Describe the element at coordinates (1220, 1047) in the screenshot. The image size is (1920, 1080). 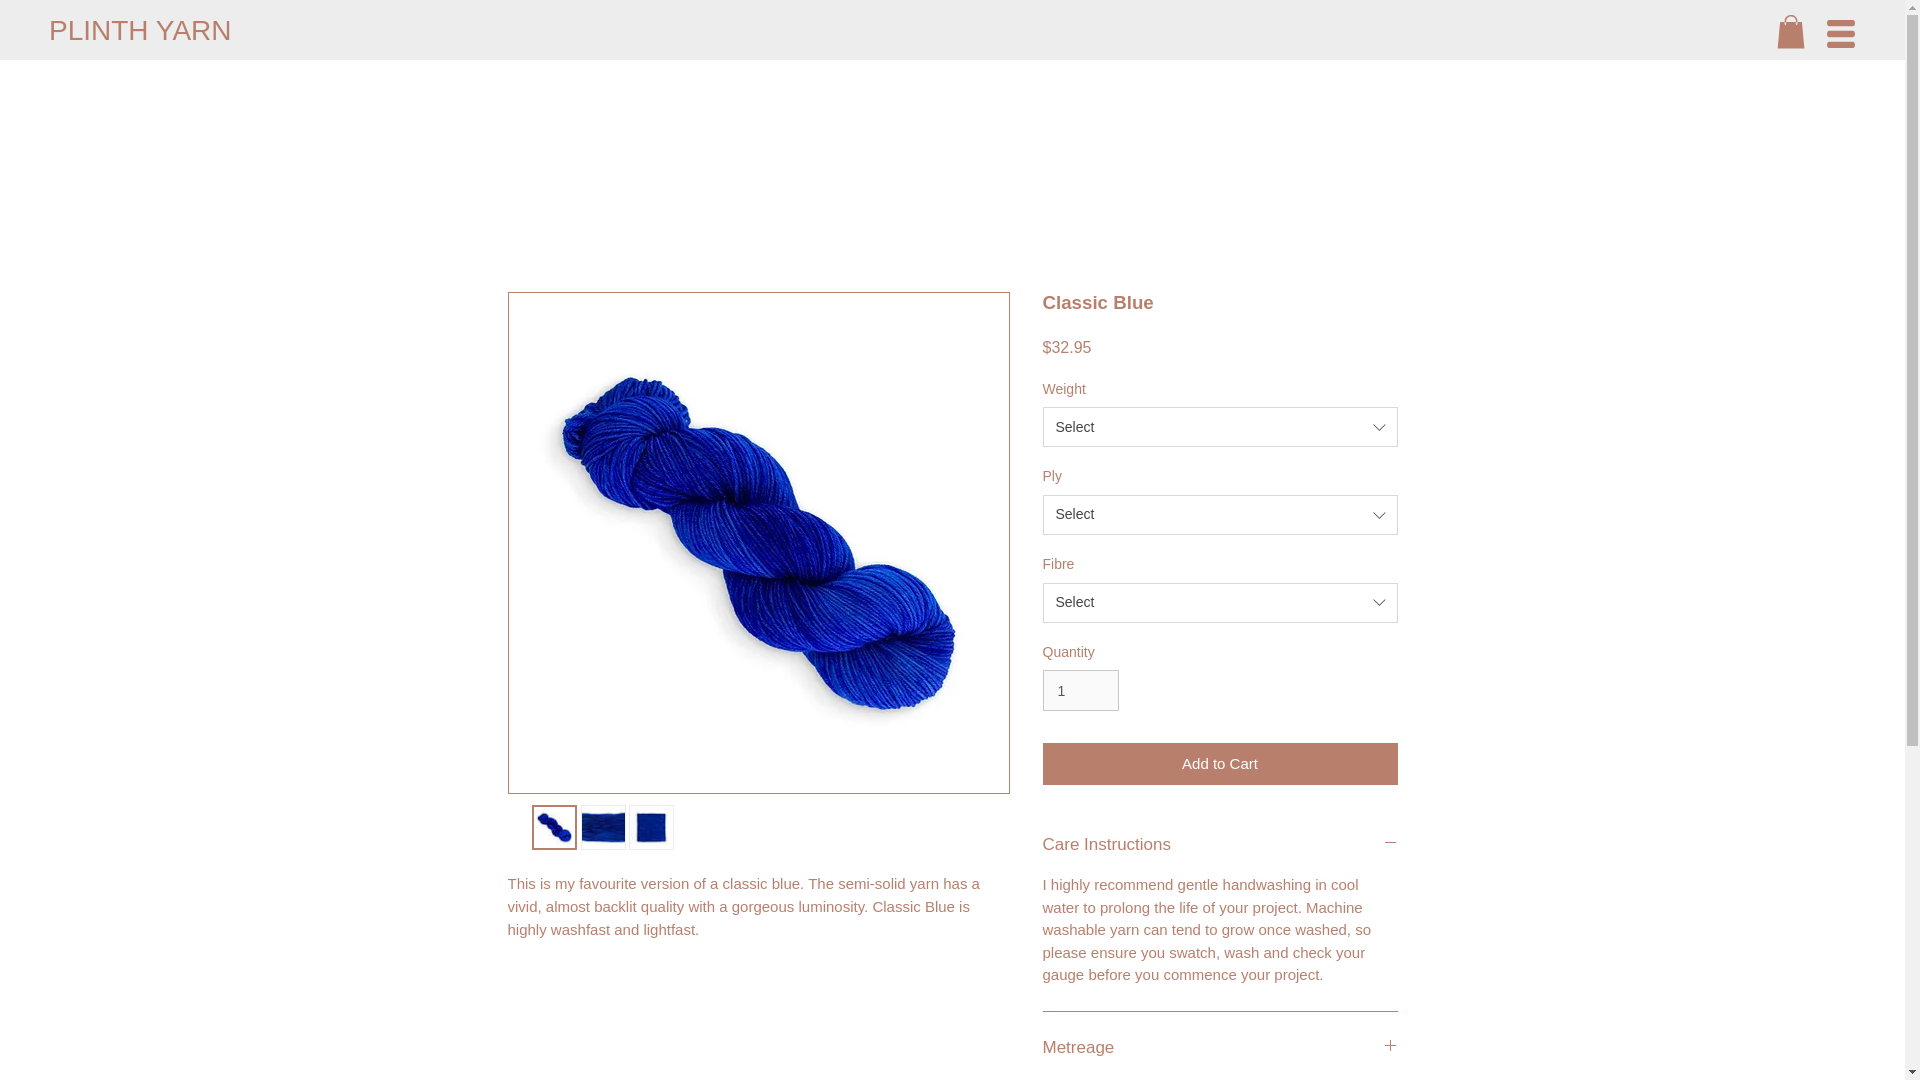
I see `Metreage` at that location.